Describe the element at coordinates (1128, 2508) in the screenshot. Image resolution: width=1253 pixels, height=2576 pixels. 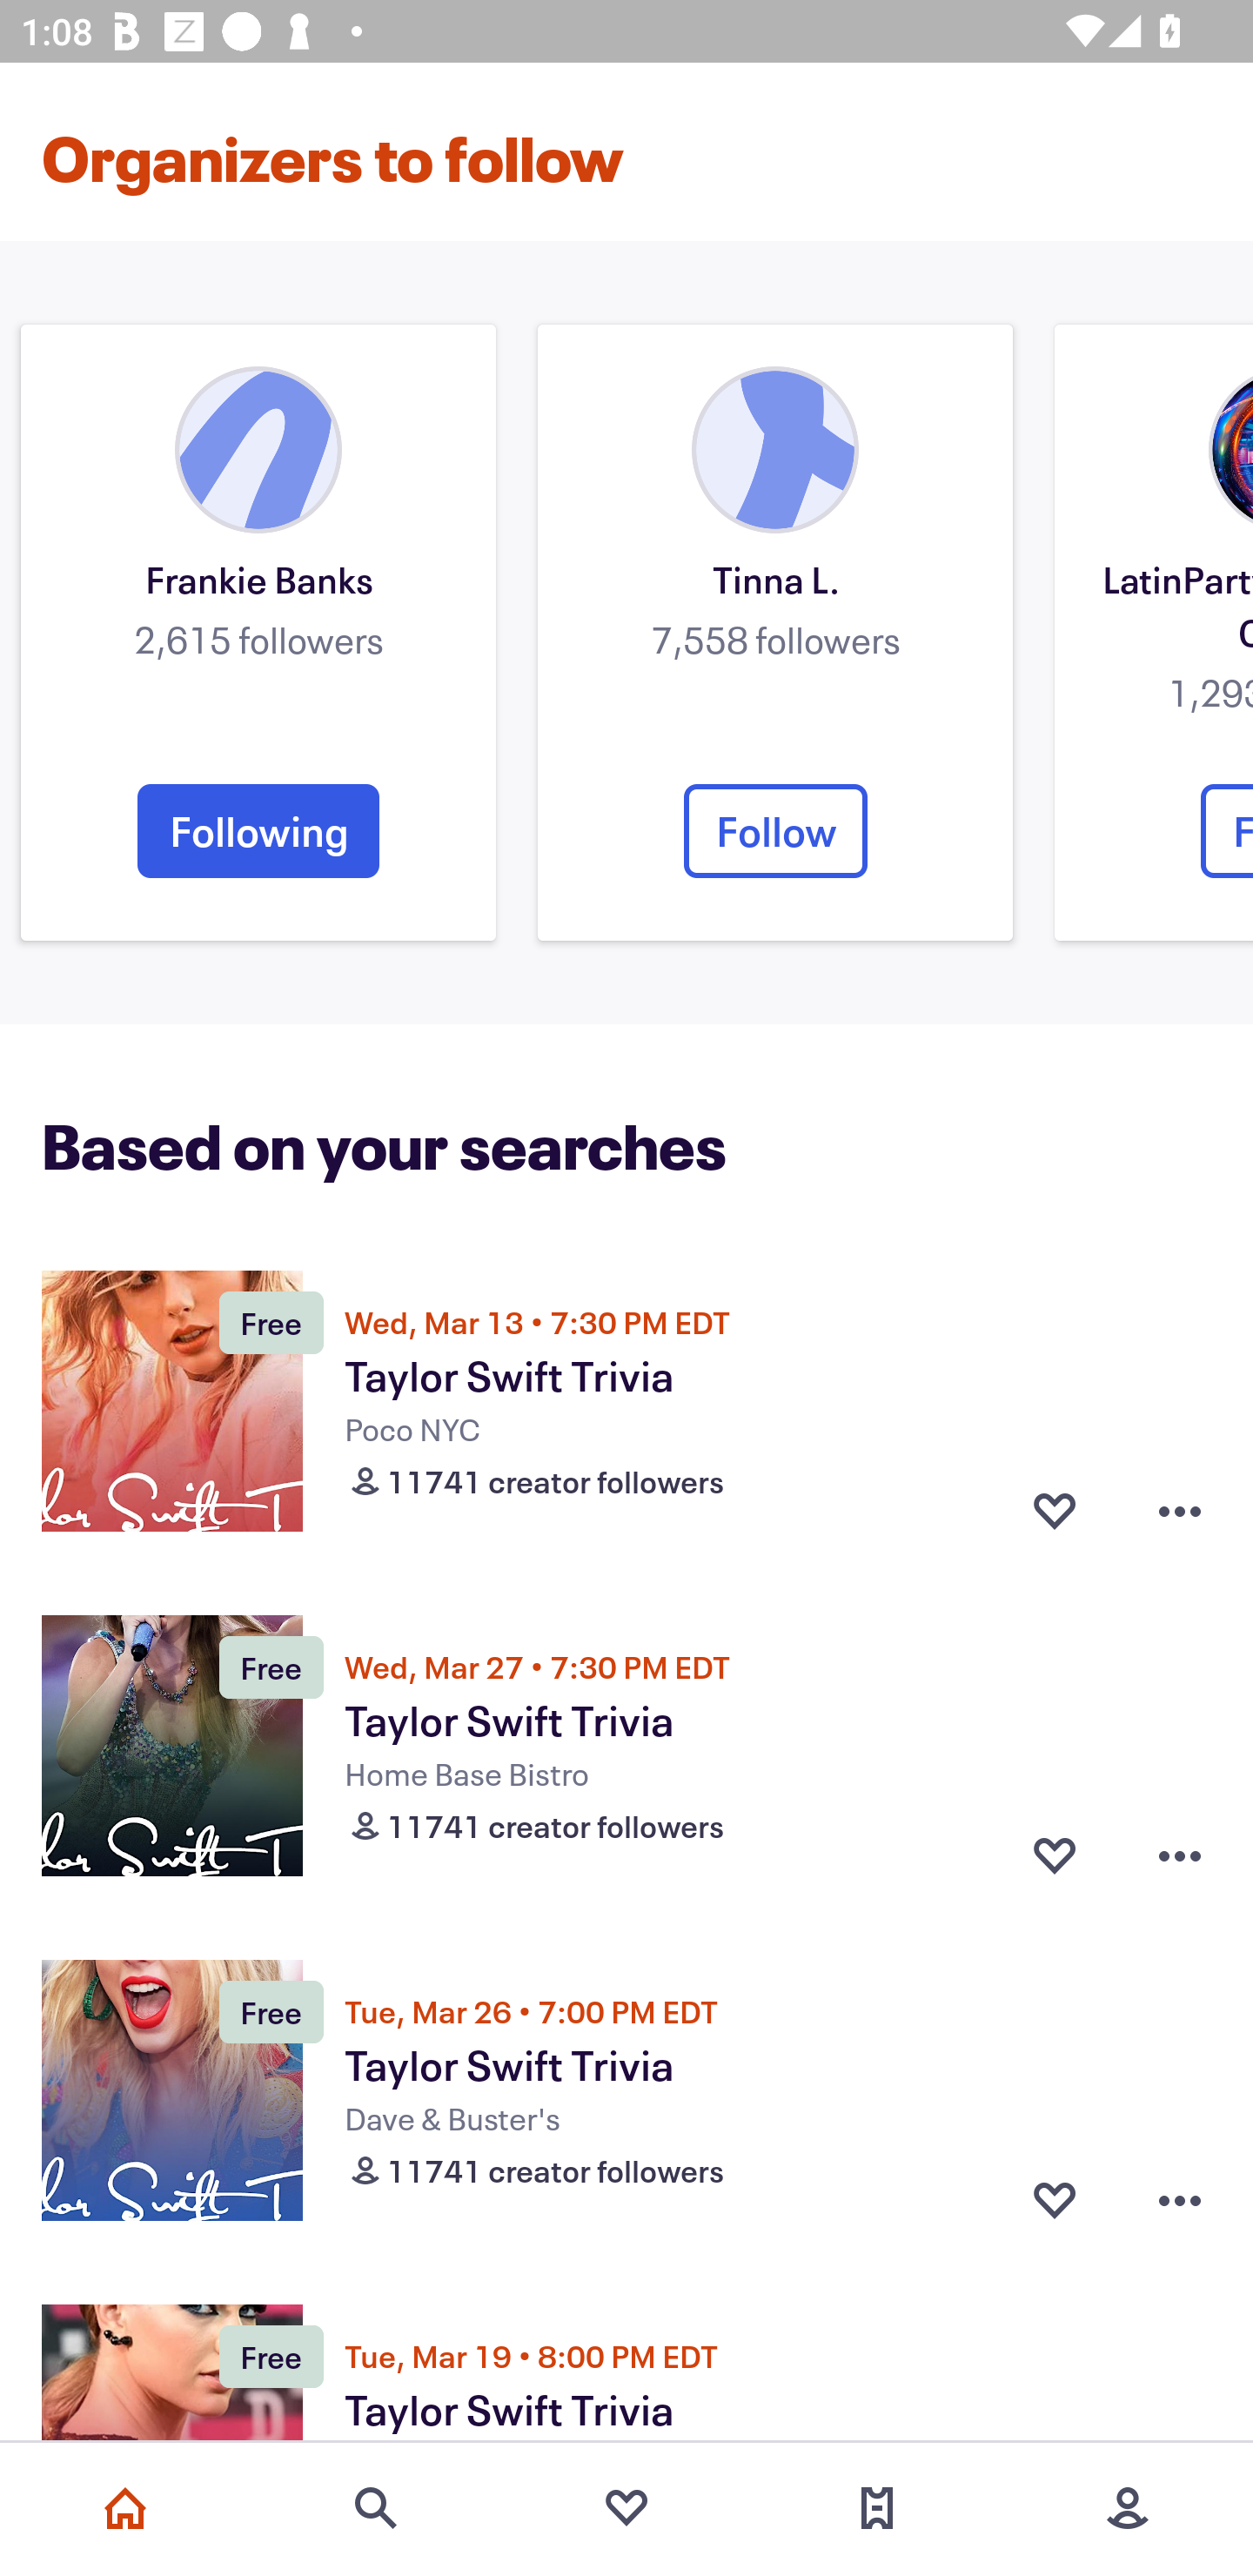
I see `More` at that location.